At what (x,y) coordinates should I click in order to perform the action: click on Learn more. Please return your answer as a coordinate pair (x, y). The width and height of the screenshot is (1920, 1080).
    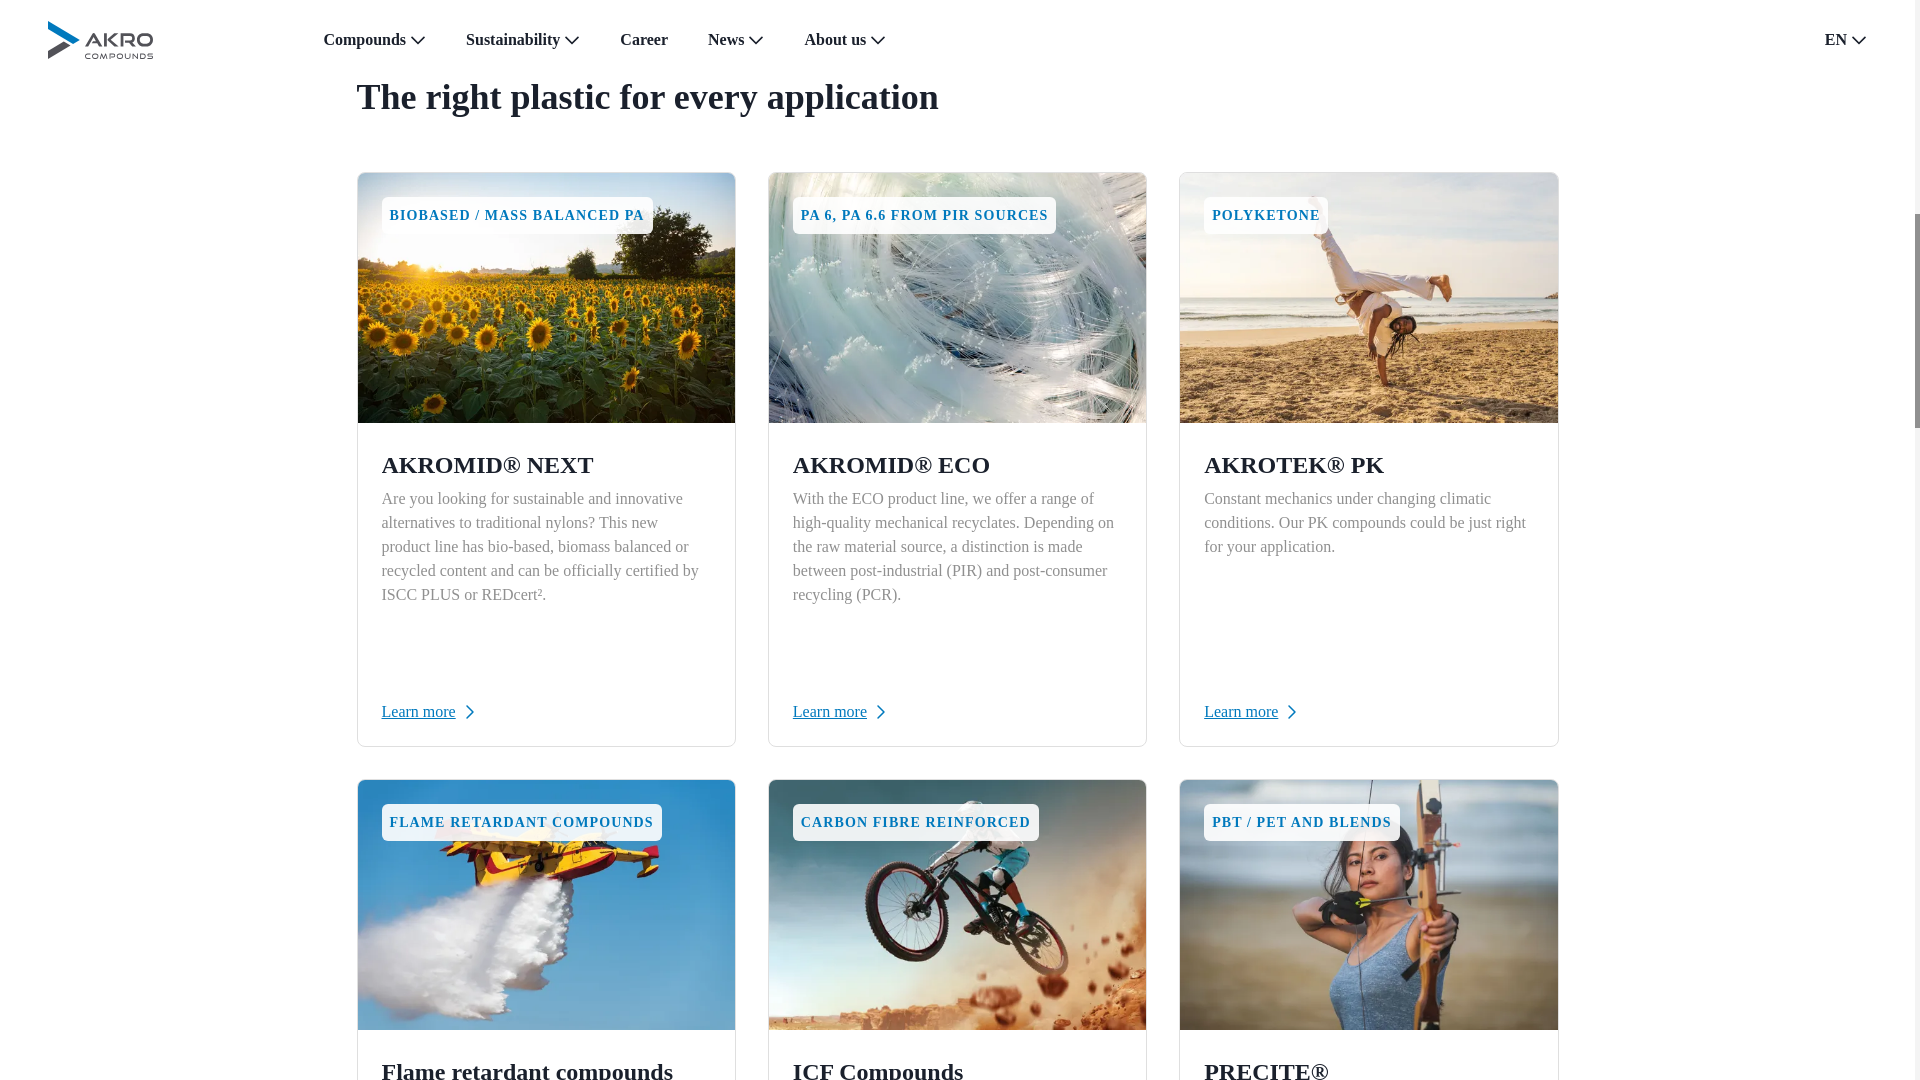
    Looking at the image, I should click on (1368, 711).